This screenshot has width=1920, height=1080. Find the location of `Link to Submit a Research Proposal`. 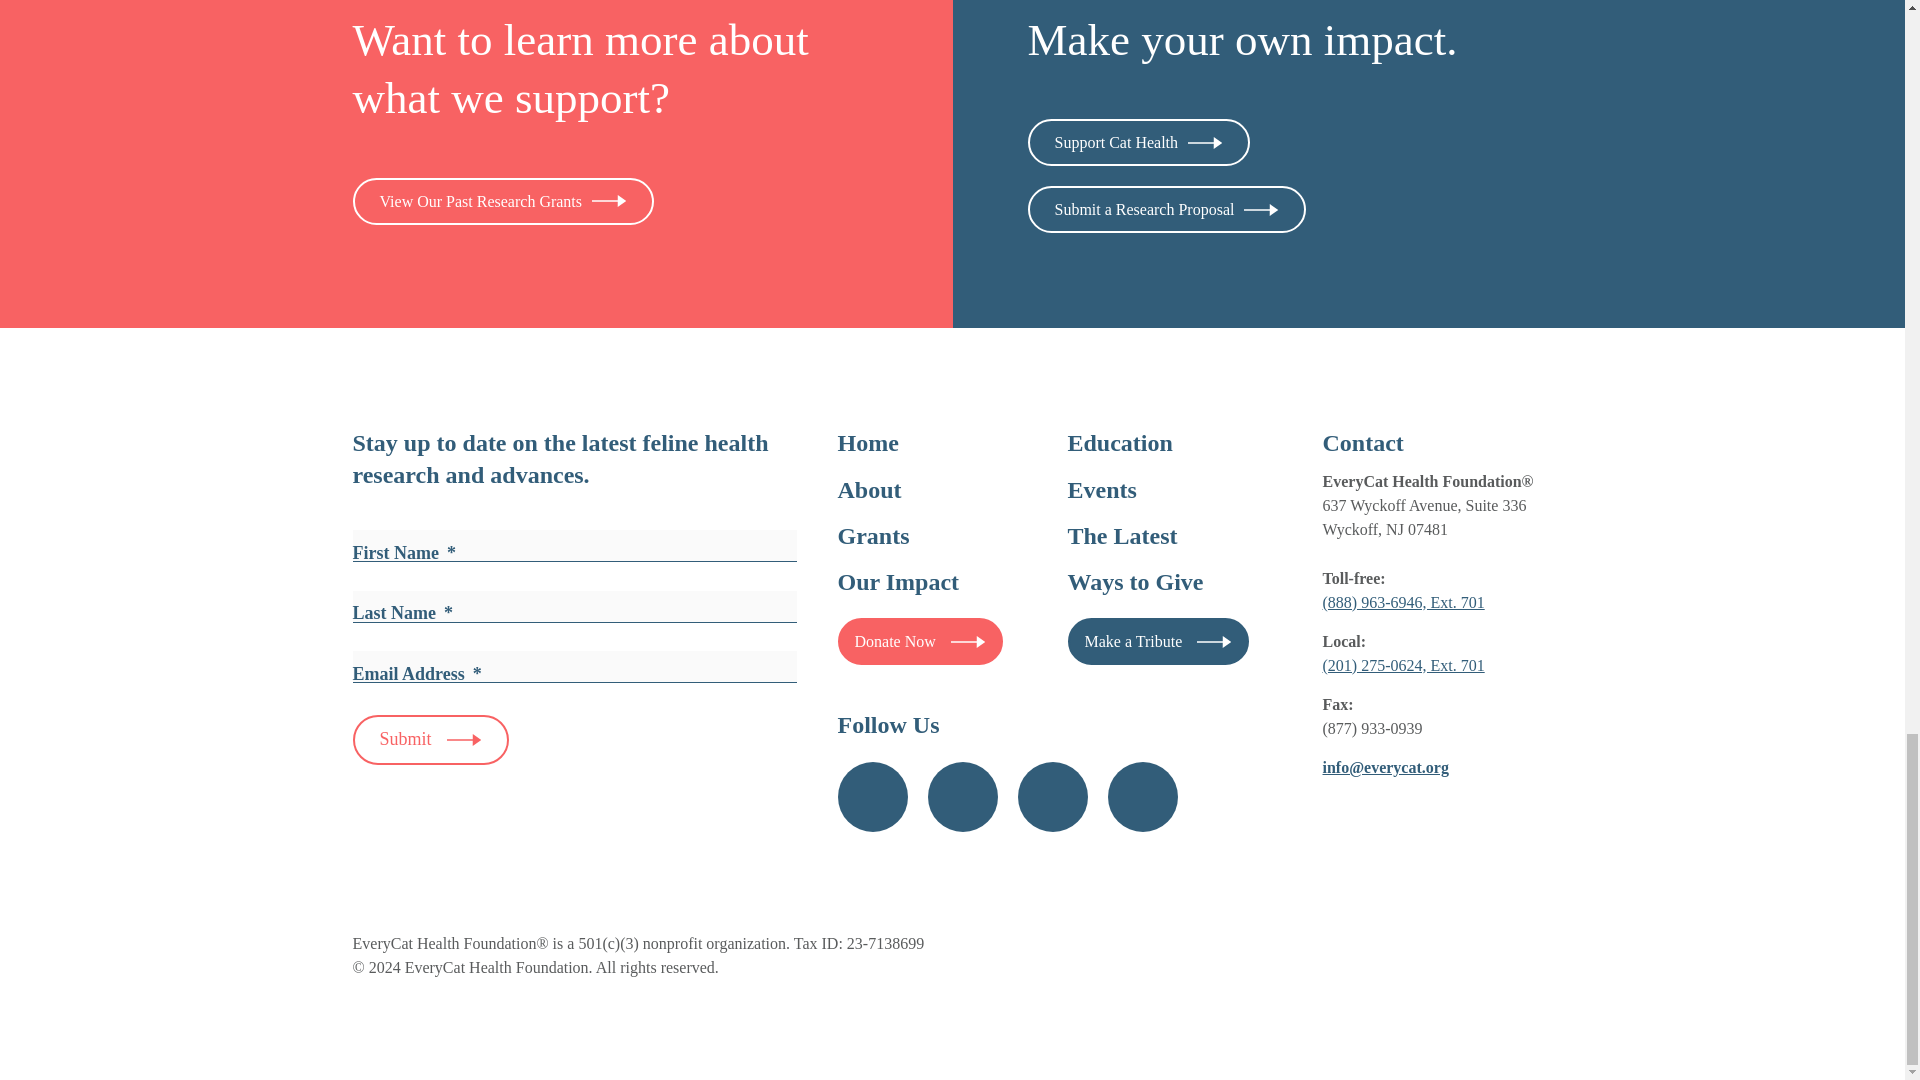

Link to Submit a Research Proposal is located at coordinates (1167, 209).